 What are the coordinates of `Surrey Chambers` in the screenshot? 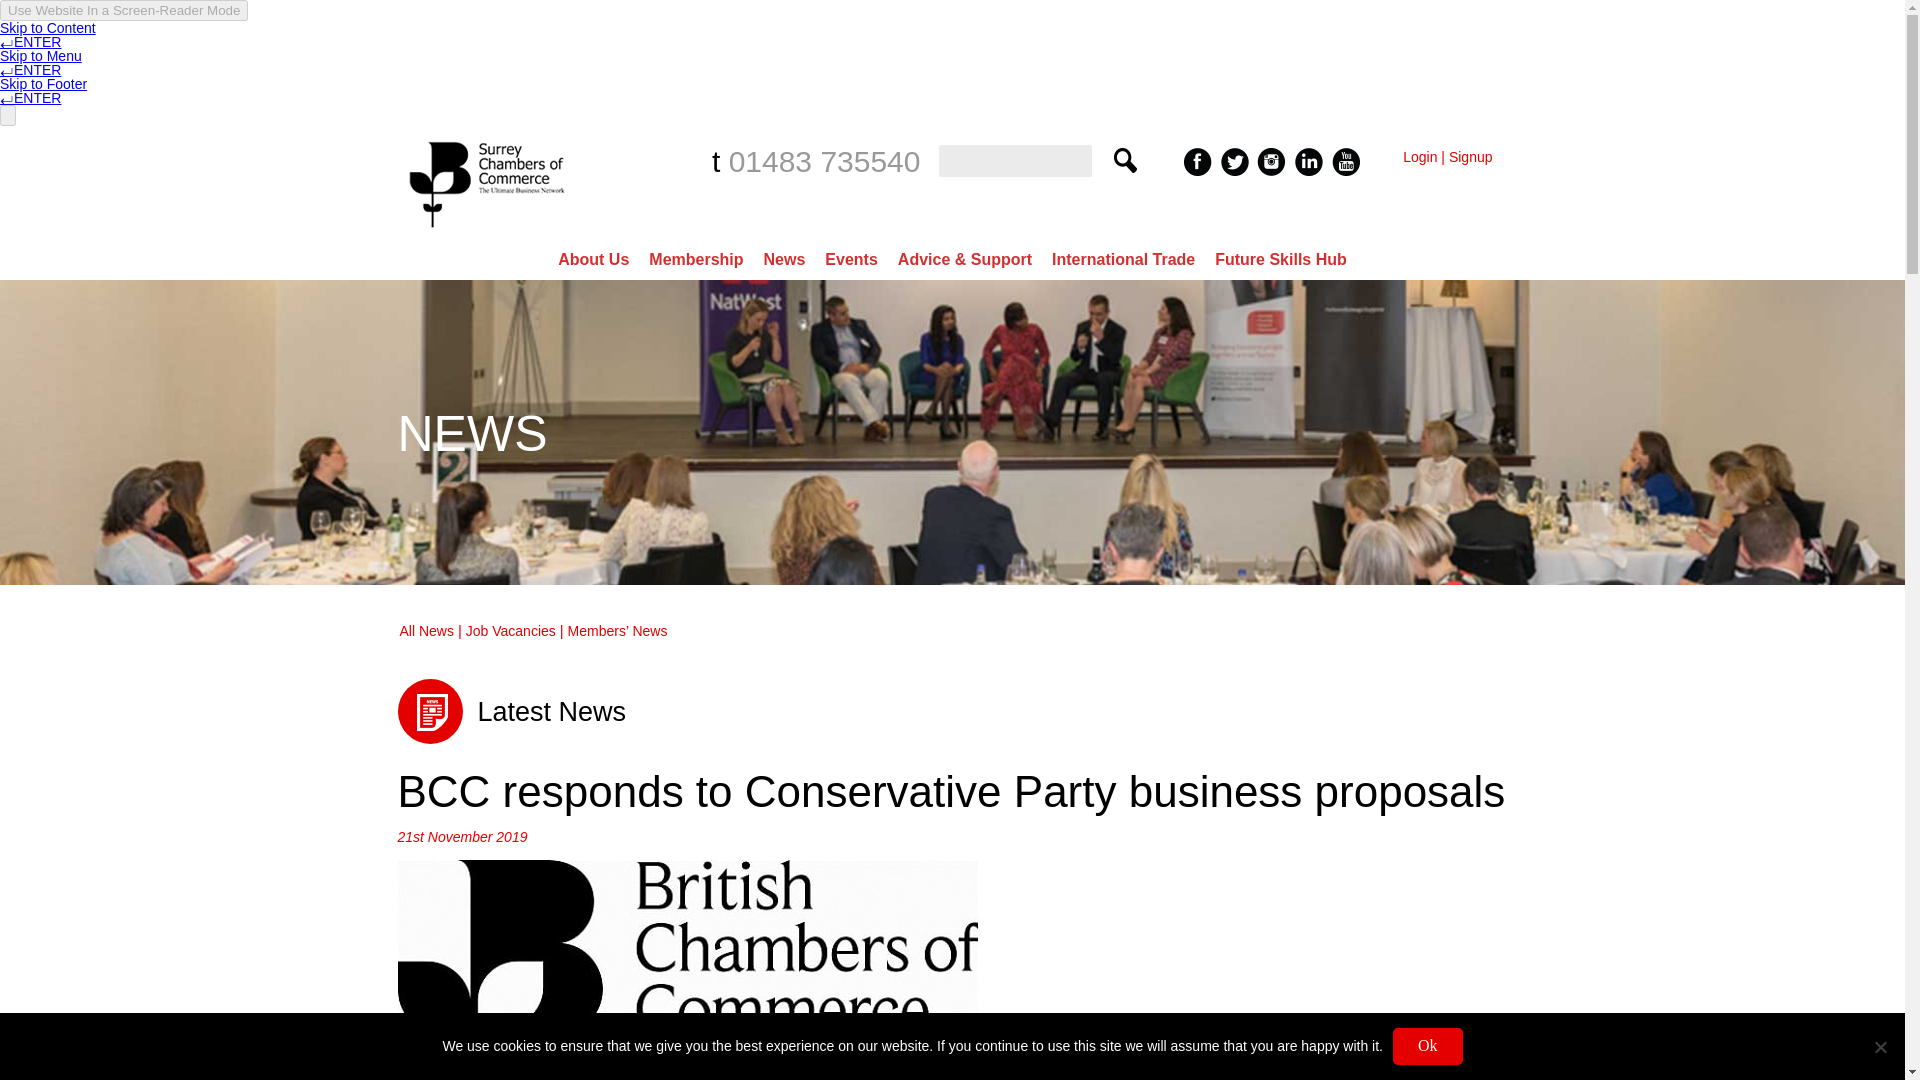 It's located at (489, 232).